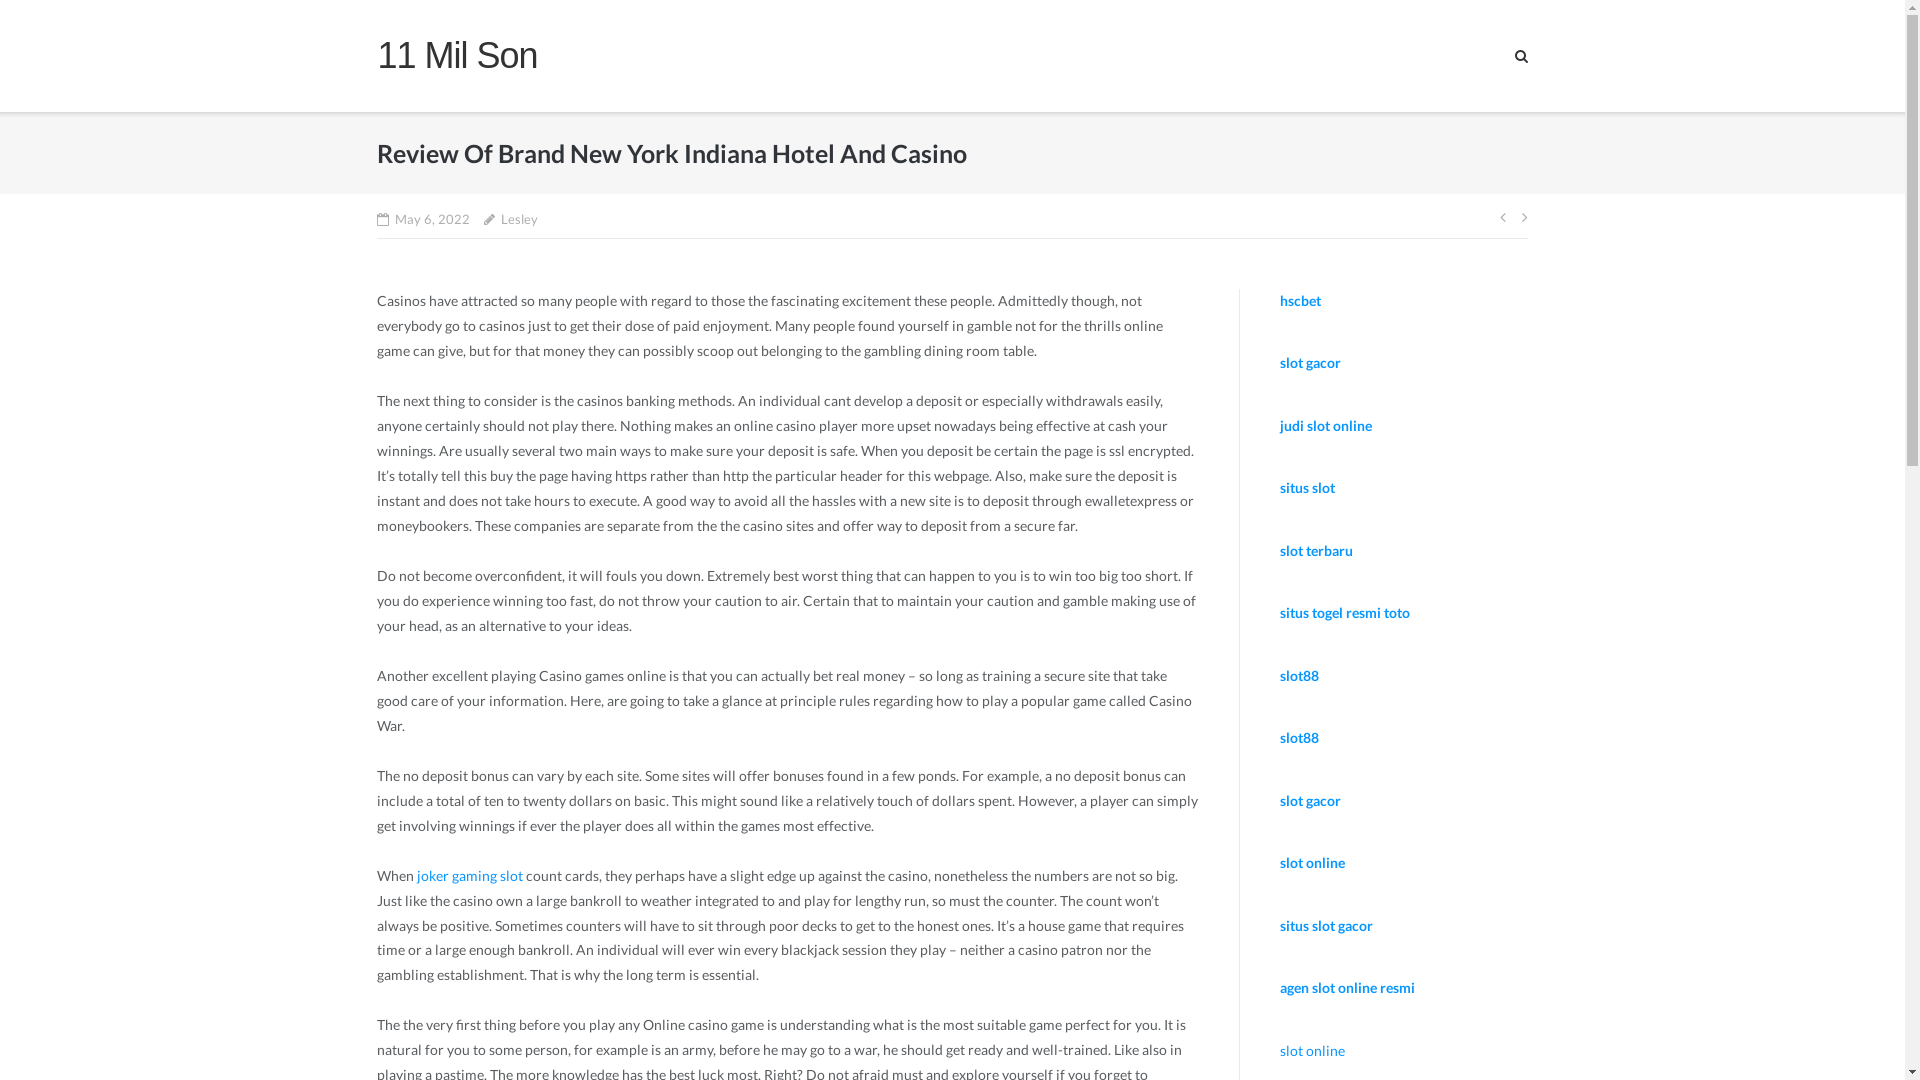 This screenshot has height=1080, width=1920. I want to click on slot gacor, so click(1310, 800).